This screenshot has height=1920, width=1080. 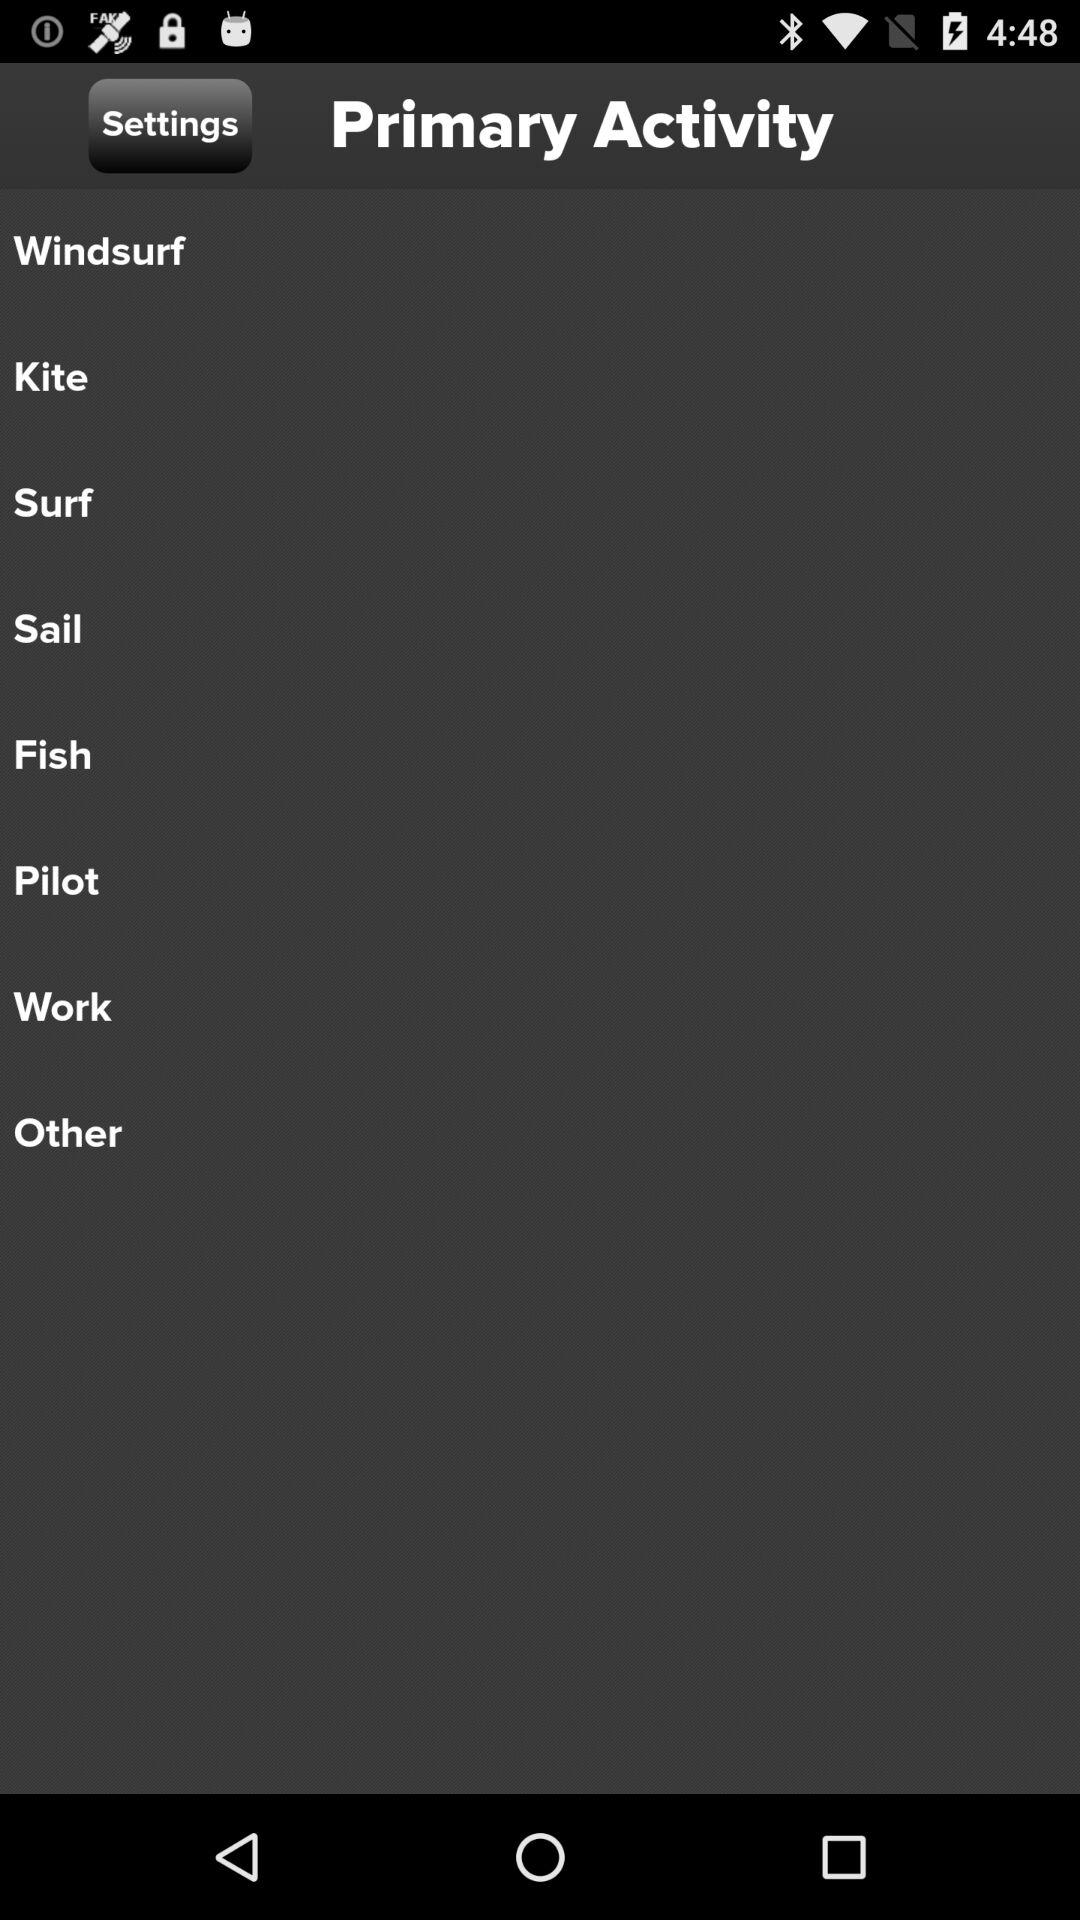 I want to click on choose the item below the fish icon, so click(x=526, y=882).